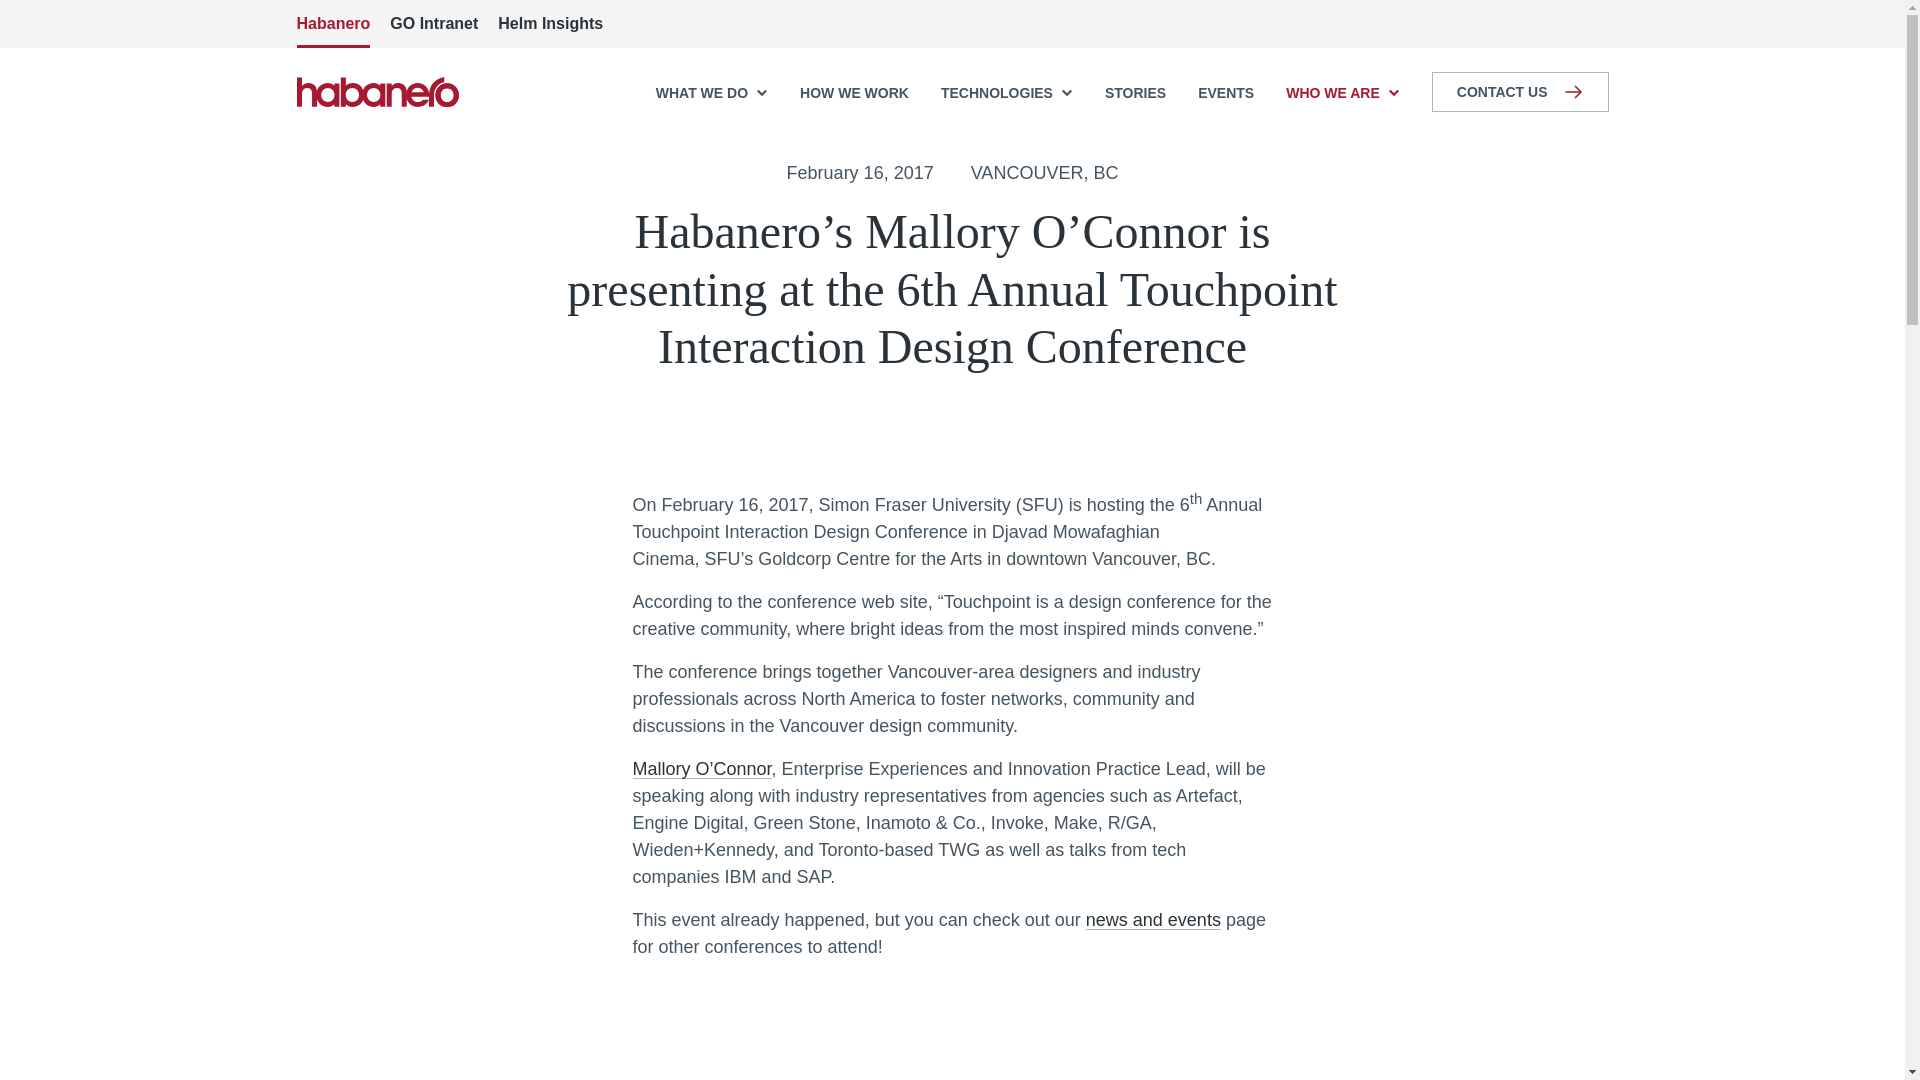 The width and height of the screenshot is (1920, 1080). I want to click on STORIES, so click(1135, 92).